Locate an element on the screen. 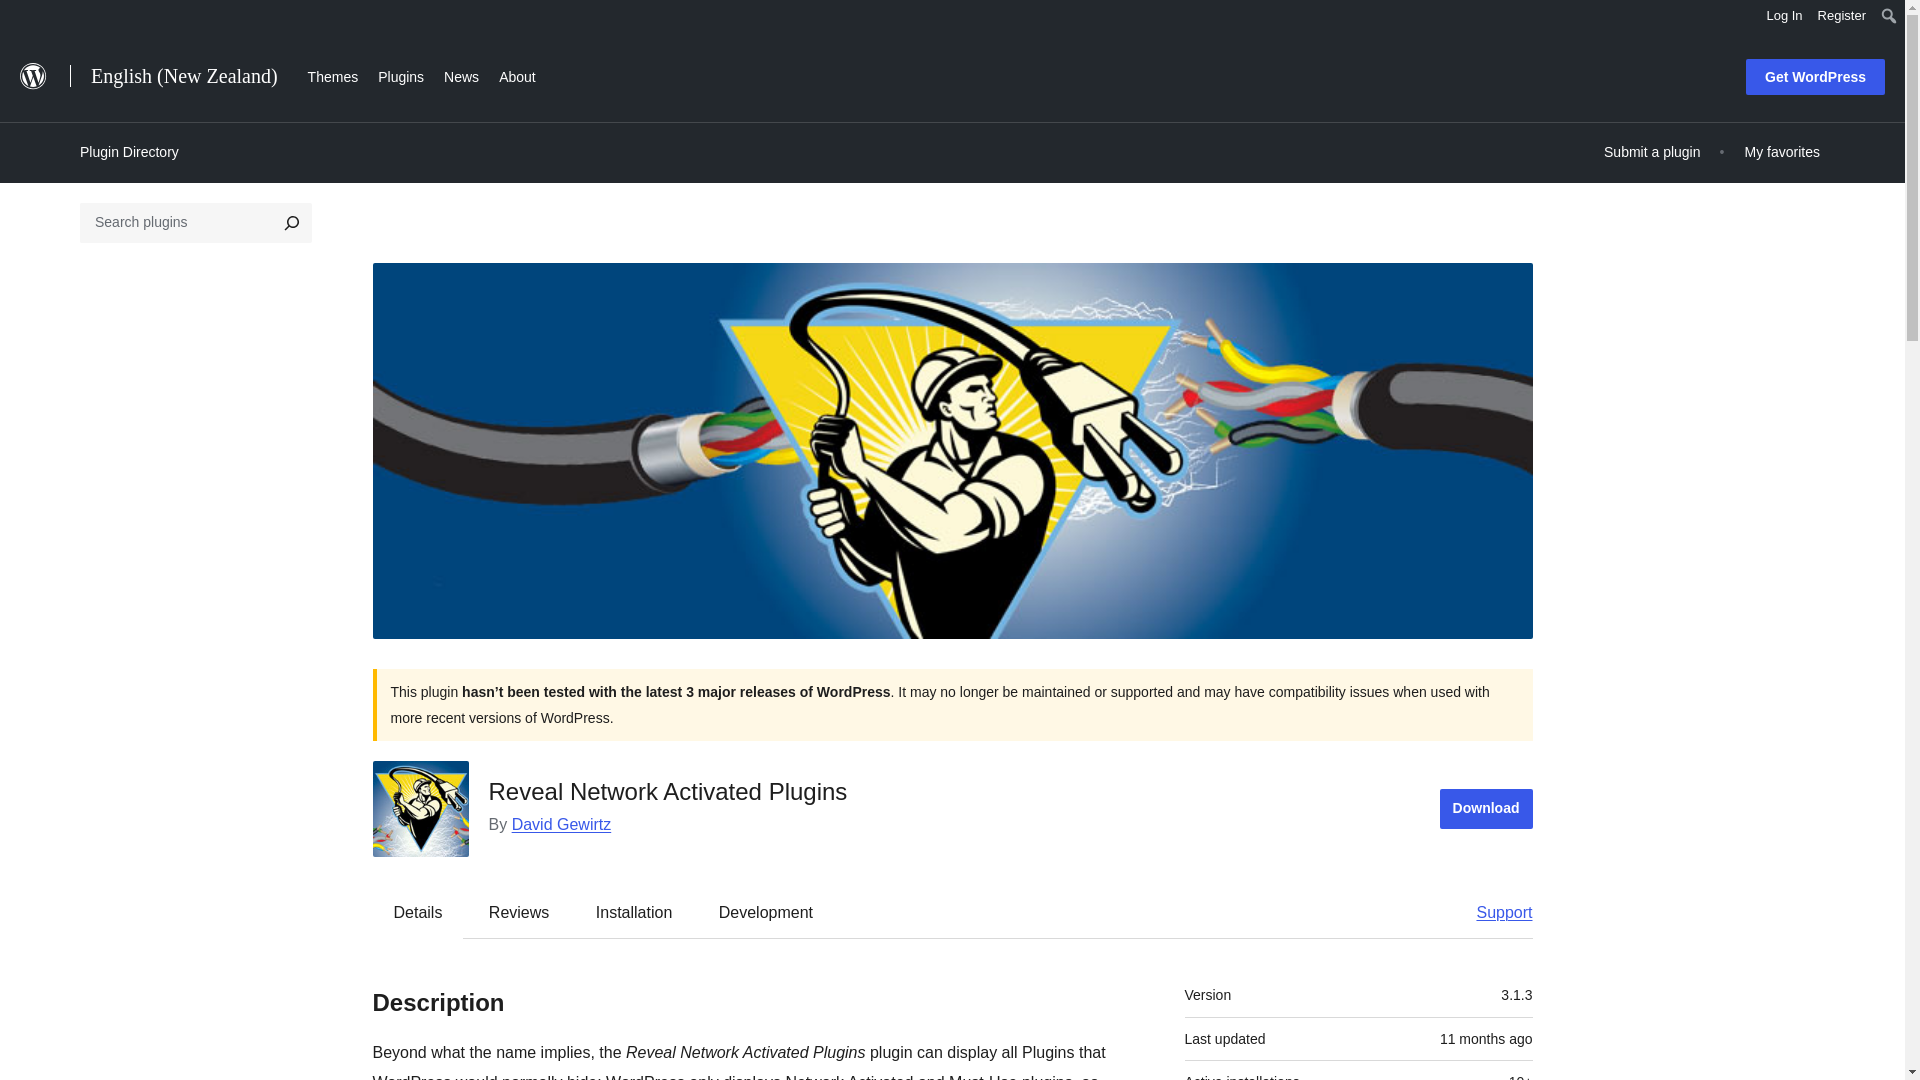 Image resolution: width=1920 pixels, height=1080 pixels. Get WordPress is located at coordinates (1815, 77).